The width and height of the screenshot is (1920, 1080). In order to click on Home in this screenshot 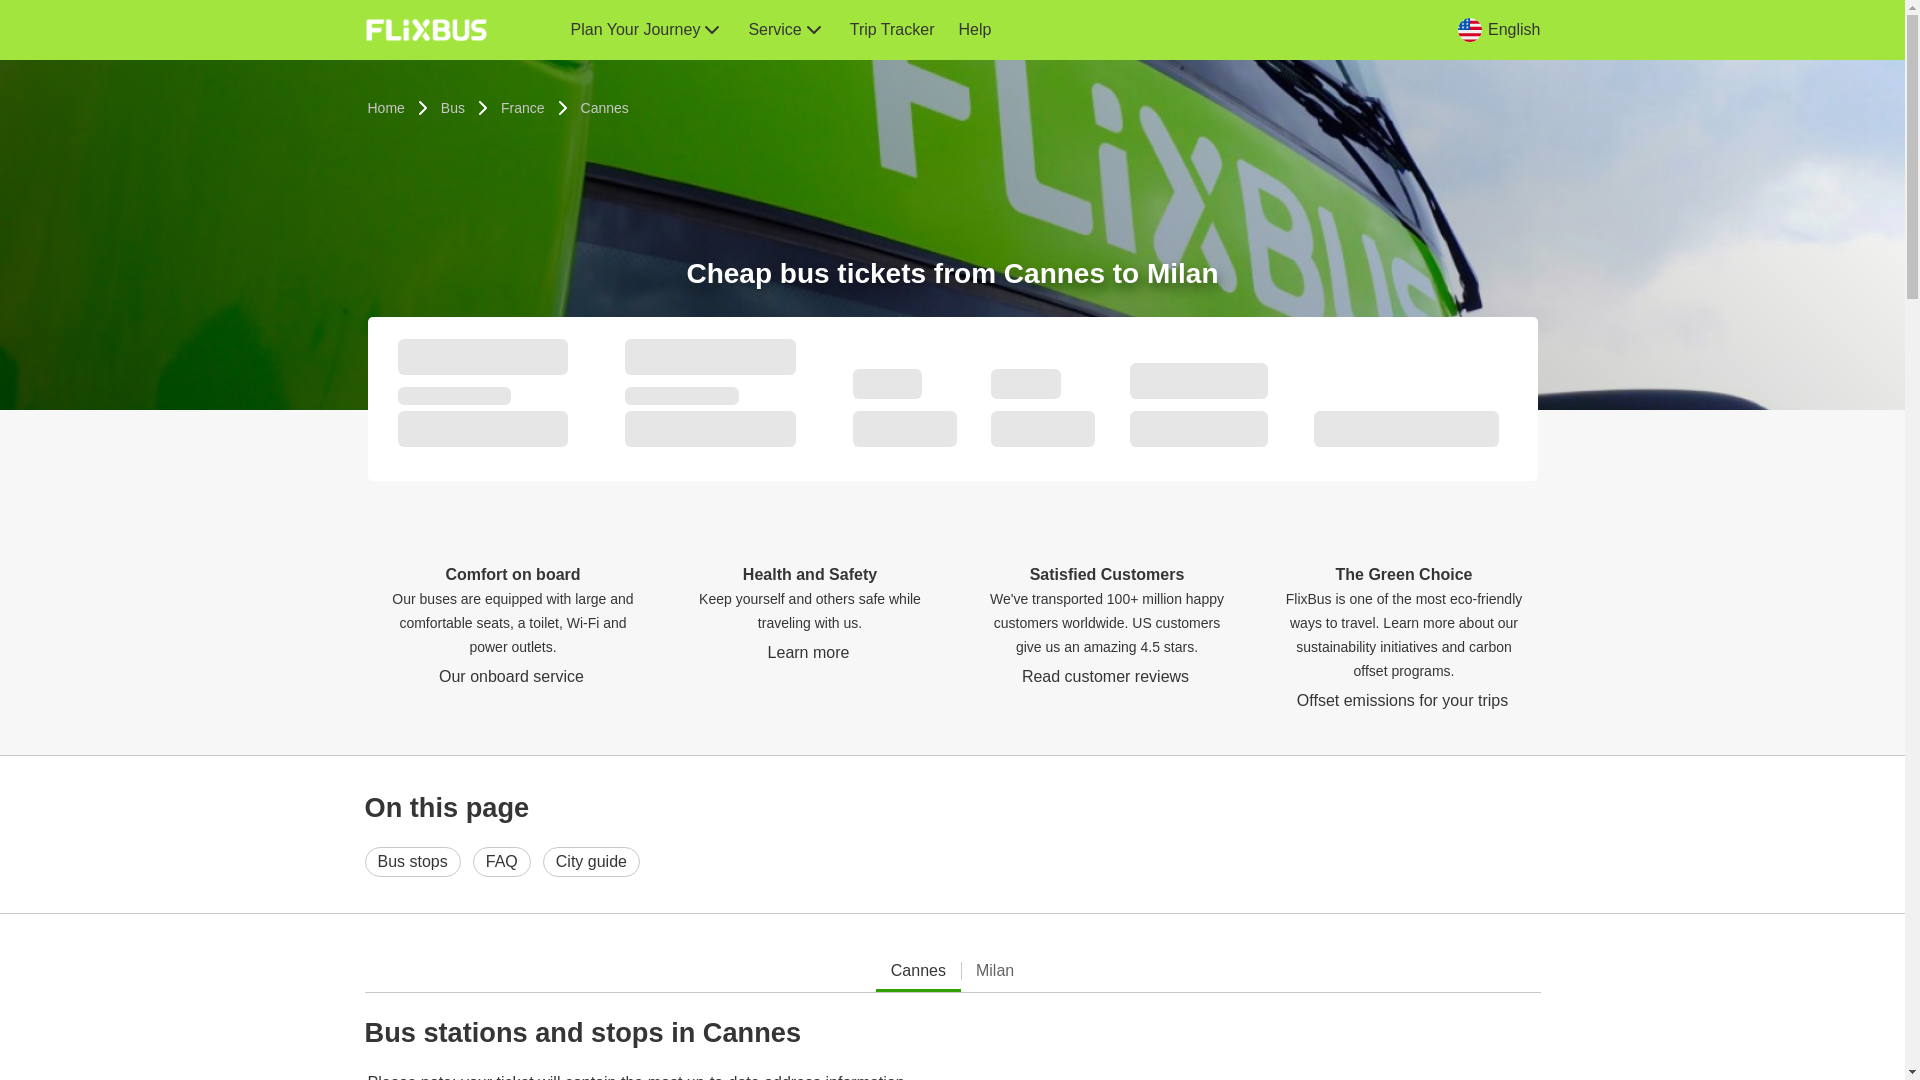, I will do `click(386, 108)`.